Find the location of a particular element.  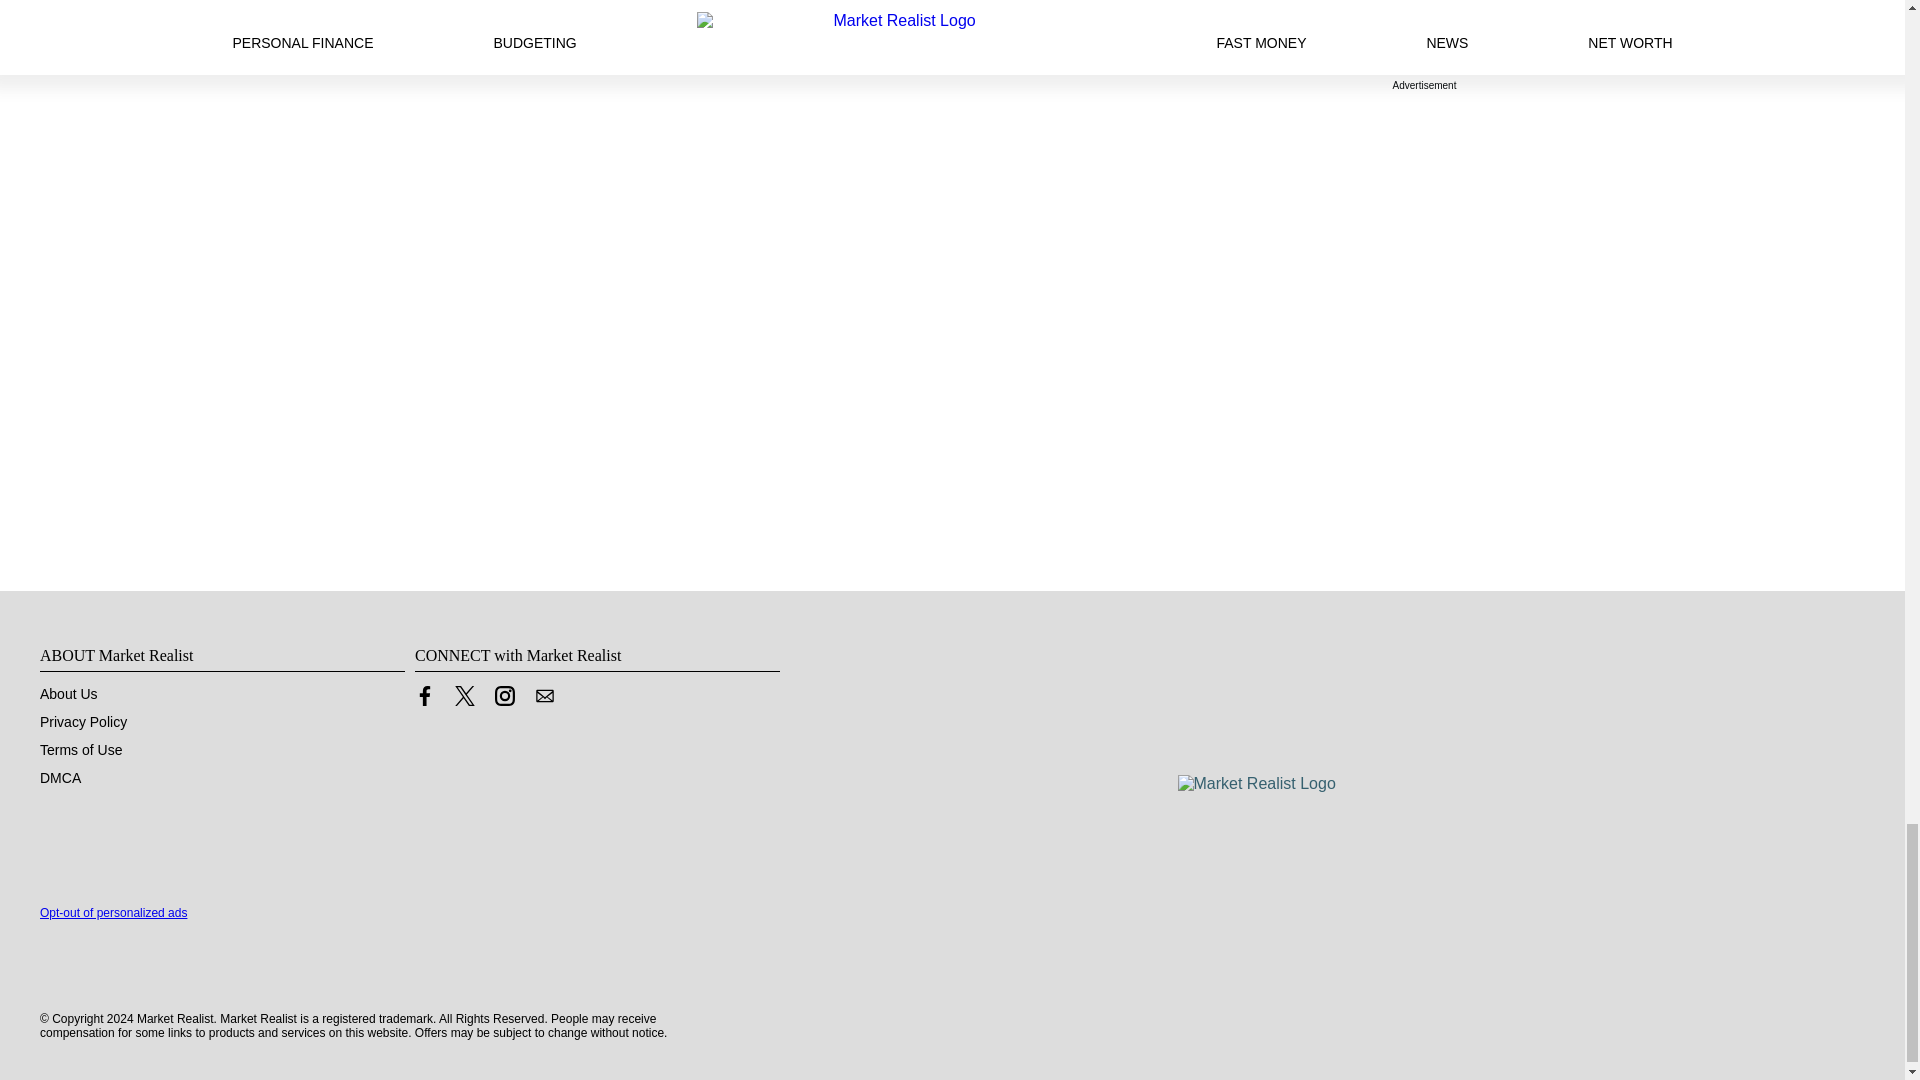

Link to Facebook is located at coordinates (424, 696).